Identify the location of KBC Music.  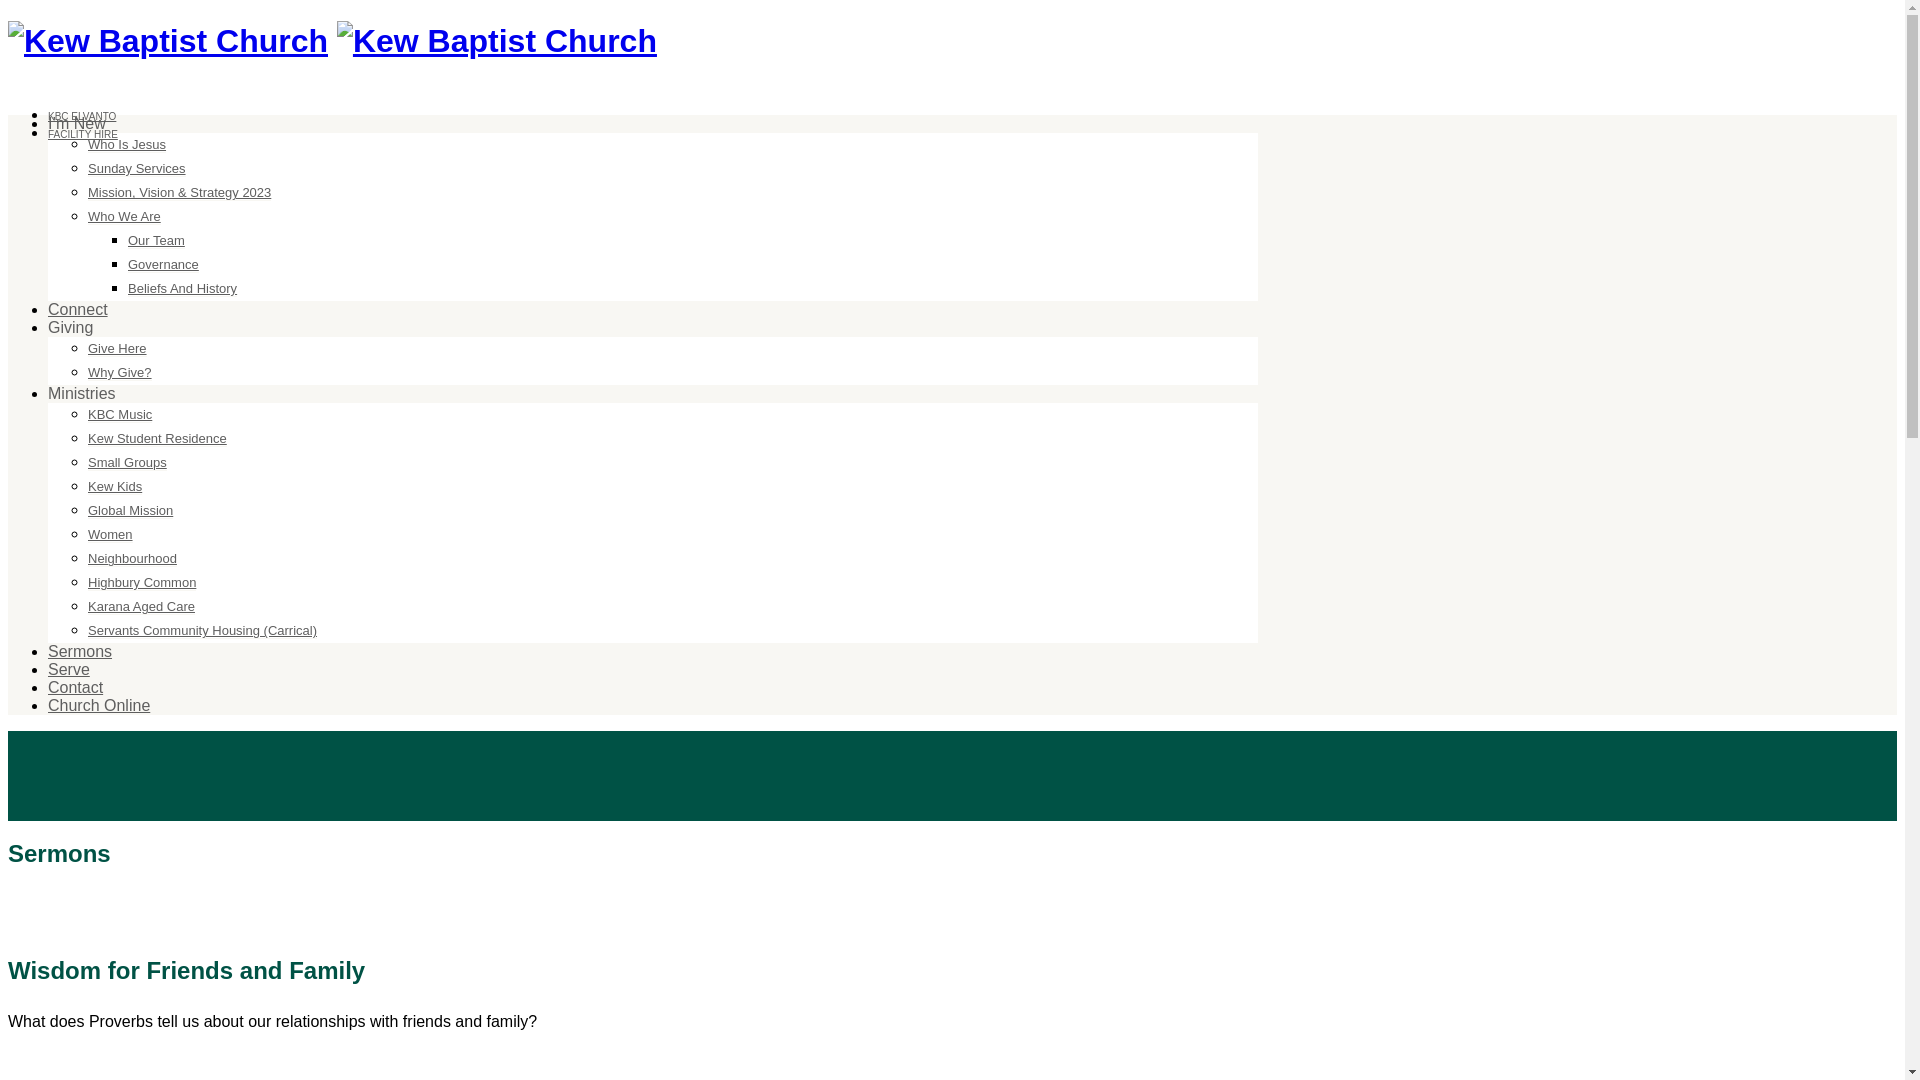
(120, 415).